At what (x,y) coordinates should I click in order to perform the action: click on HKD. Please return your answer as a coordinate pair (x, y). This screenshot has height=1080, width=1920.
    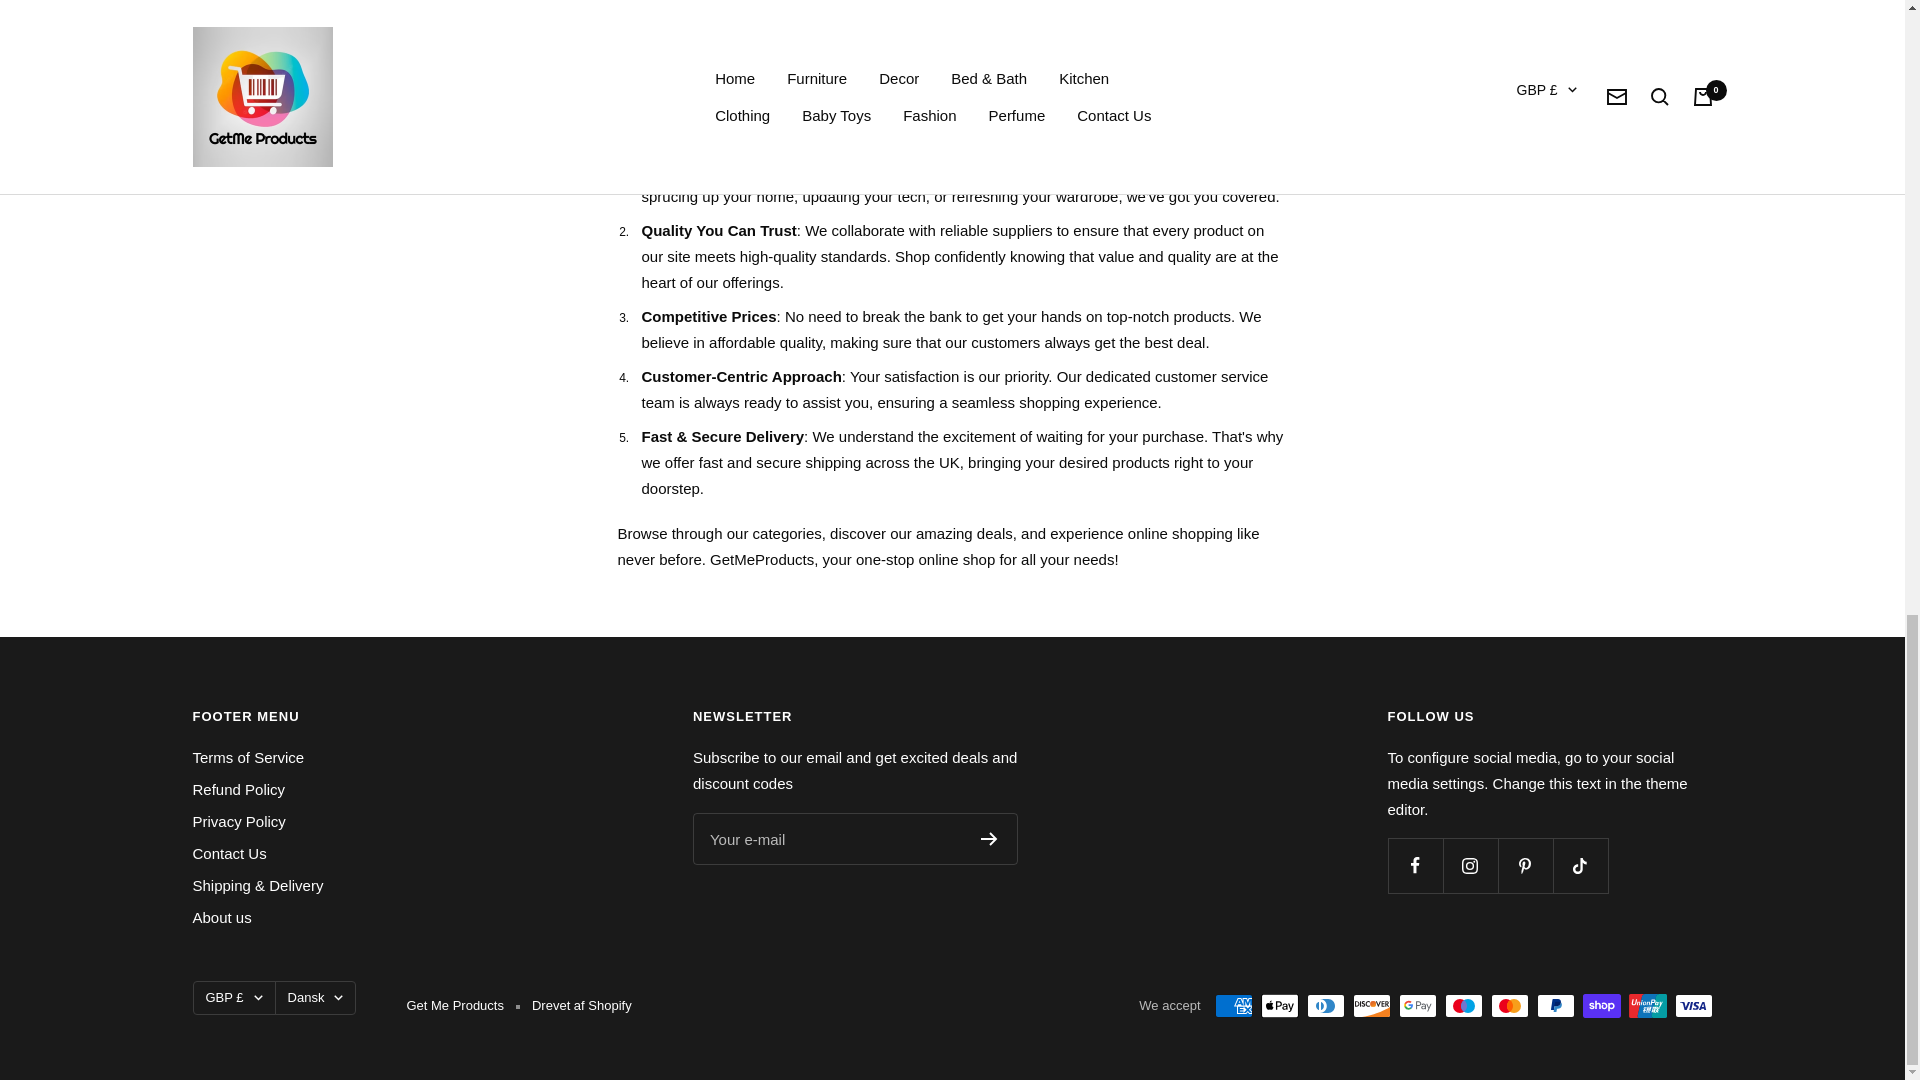
    Looking at the image, I should click on (1526, 120).